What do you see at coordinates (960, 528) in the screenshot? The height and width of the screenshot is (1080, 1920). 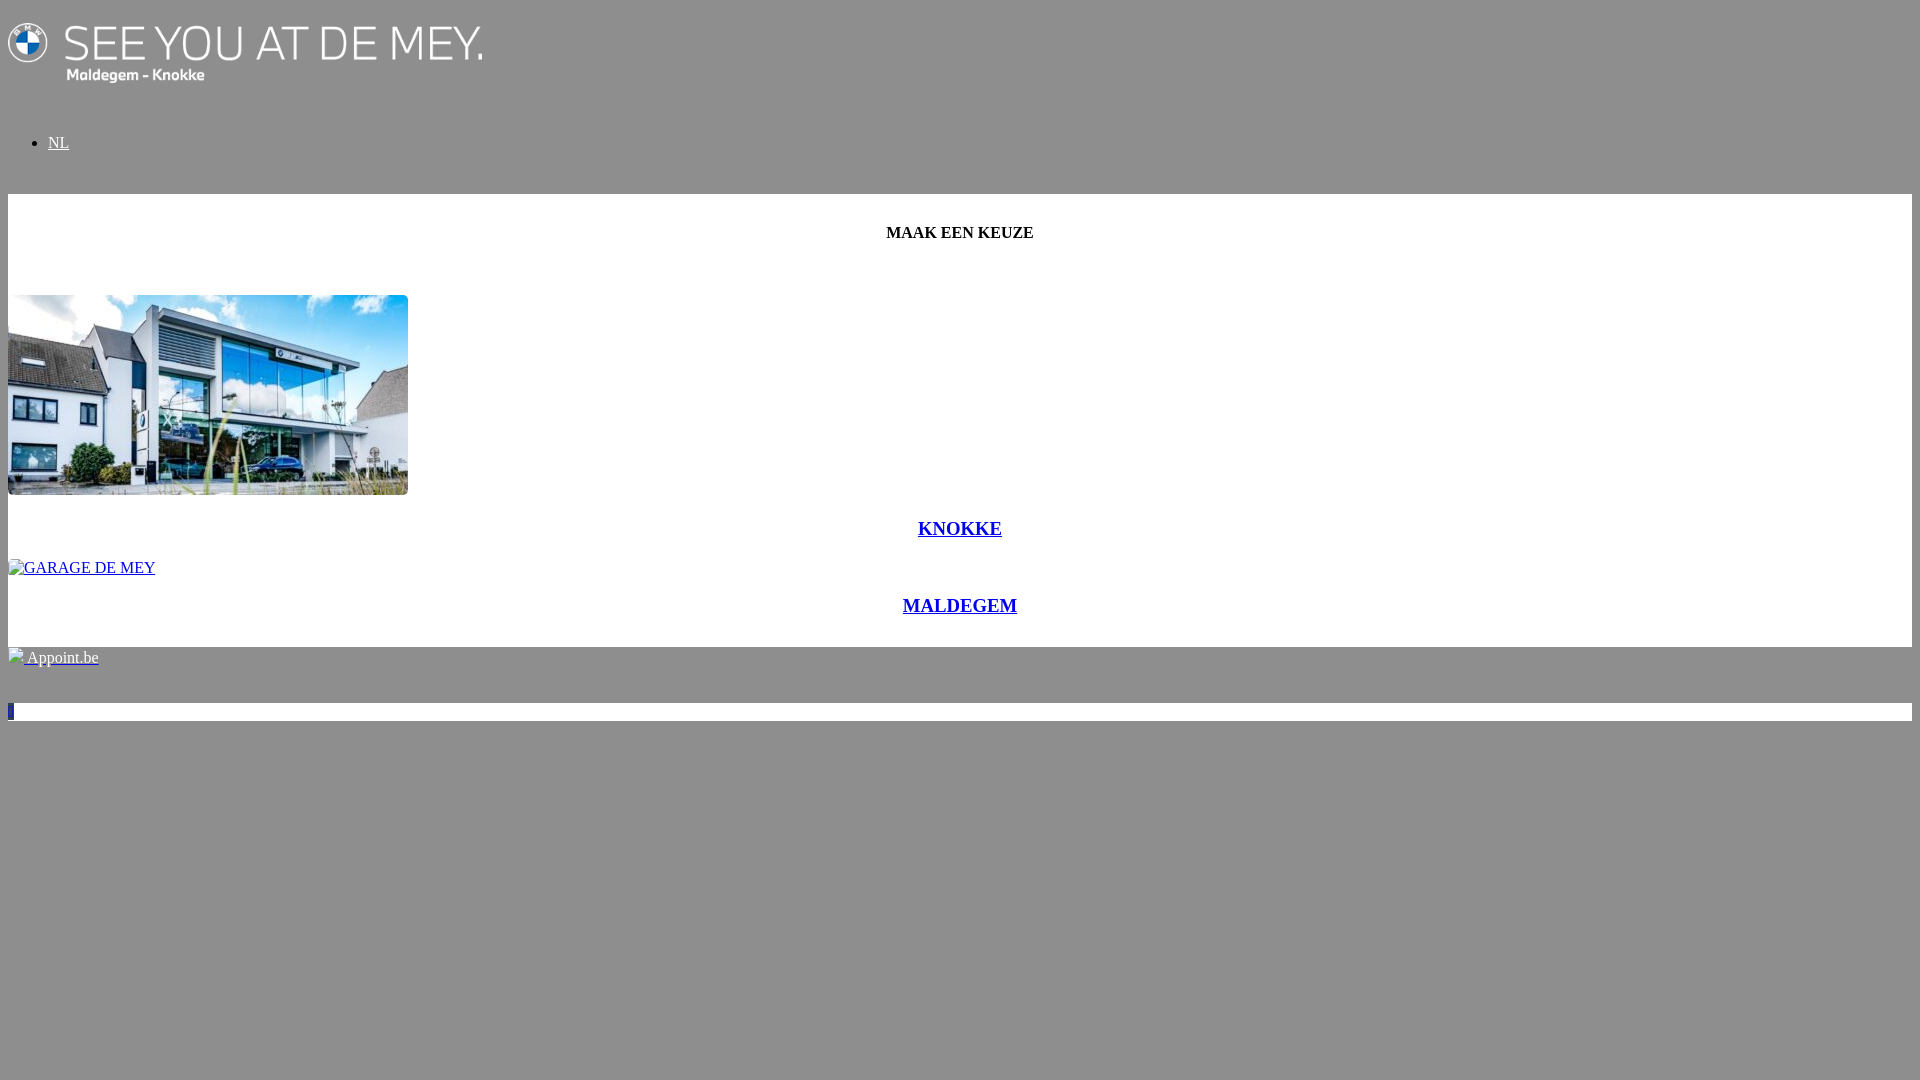 I see `KNOKKE` at bounding box center [960, 528].